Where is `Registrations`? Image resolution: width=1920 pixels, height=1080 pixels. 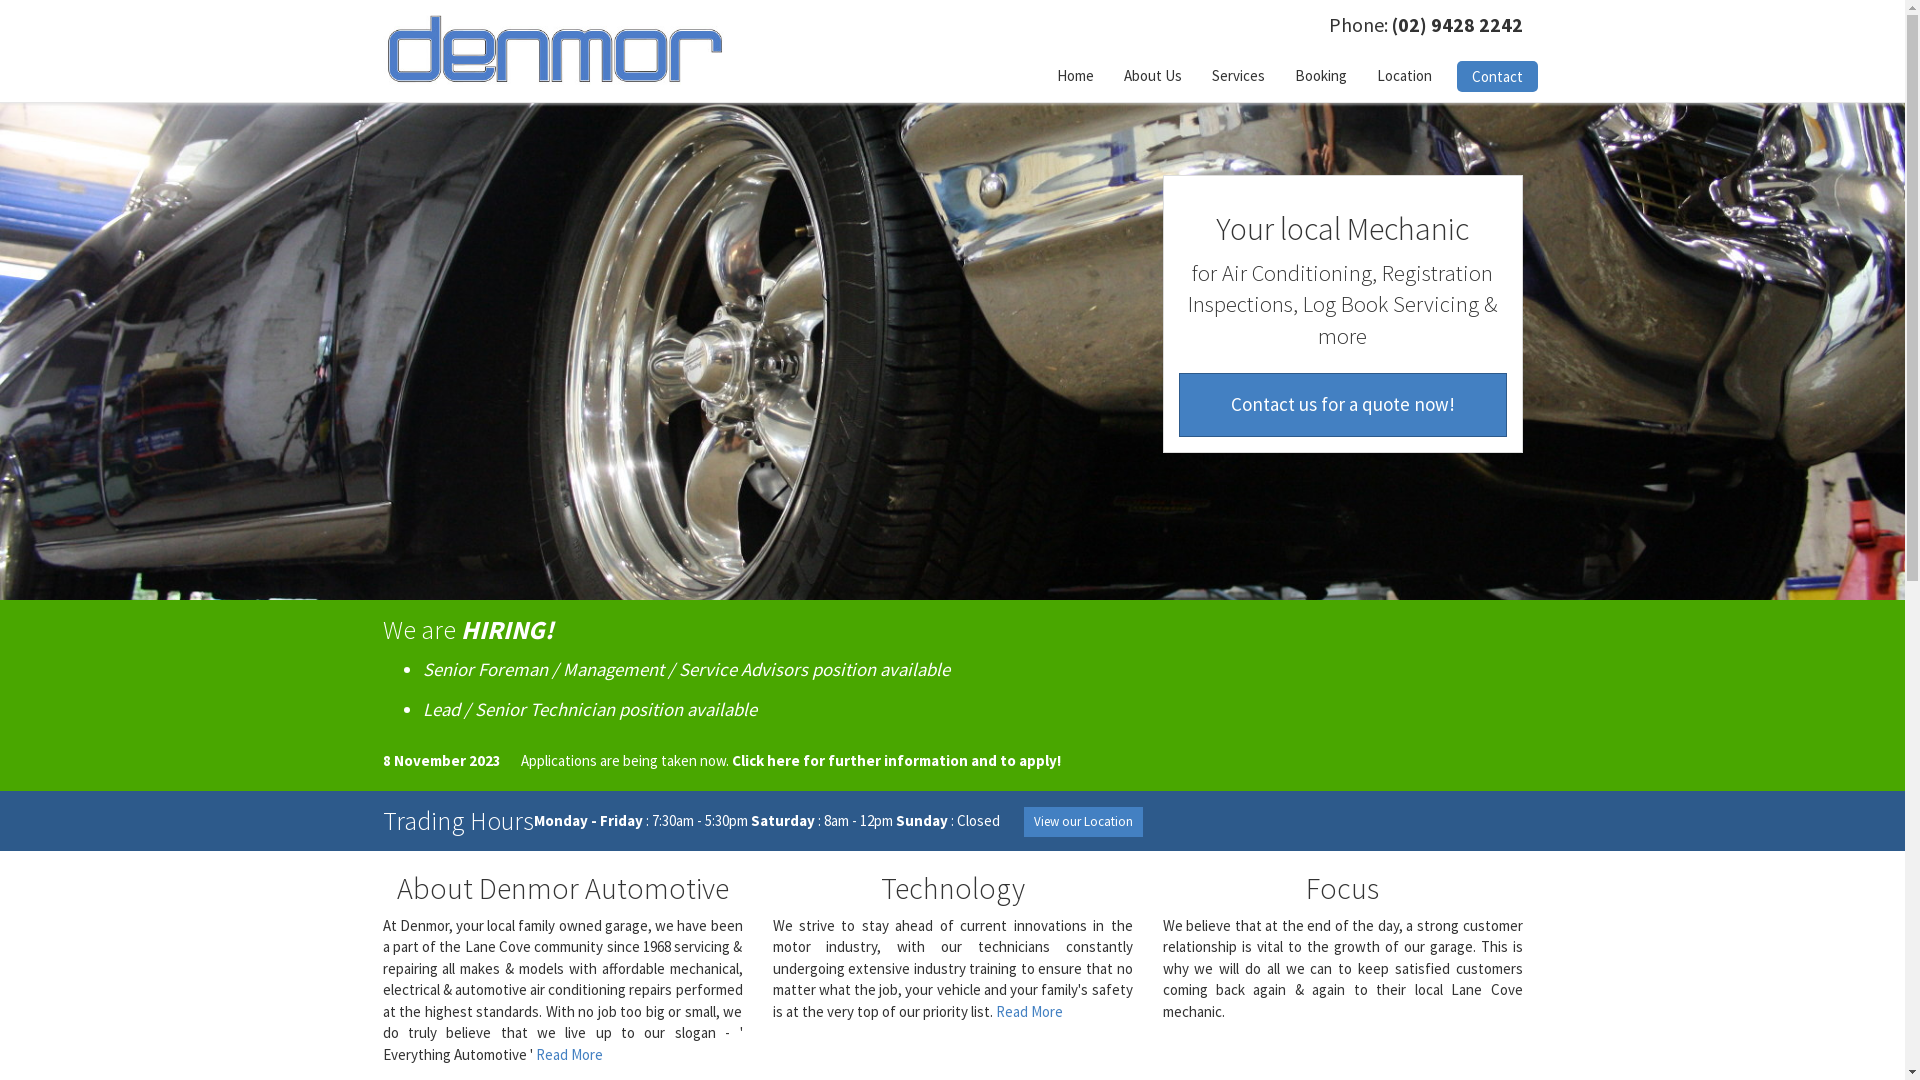
Registrations is located at coordinates (1100, 938).